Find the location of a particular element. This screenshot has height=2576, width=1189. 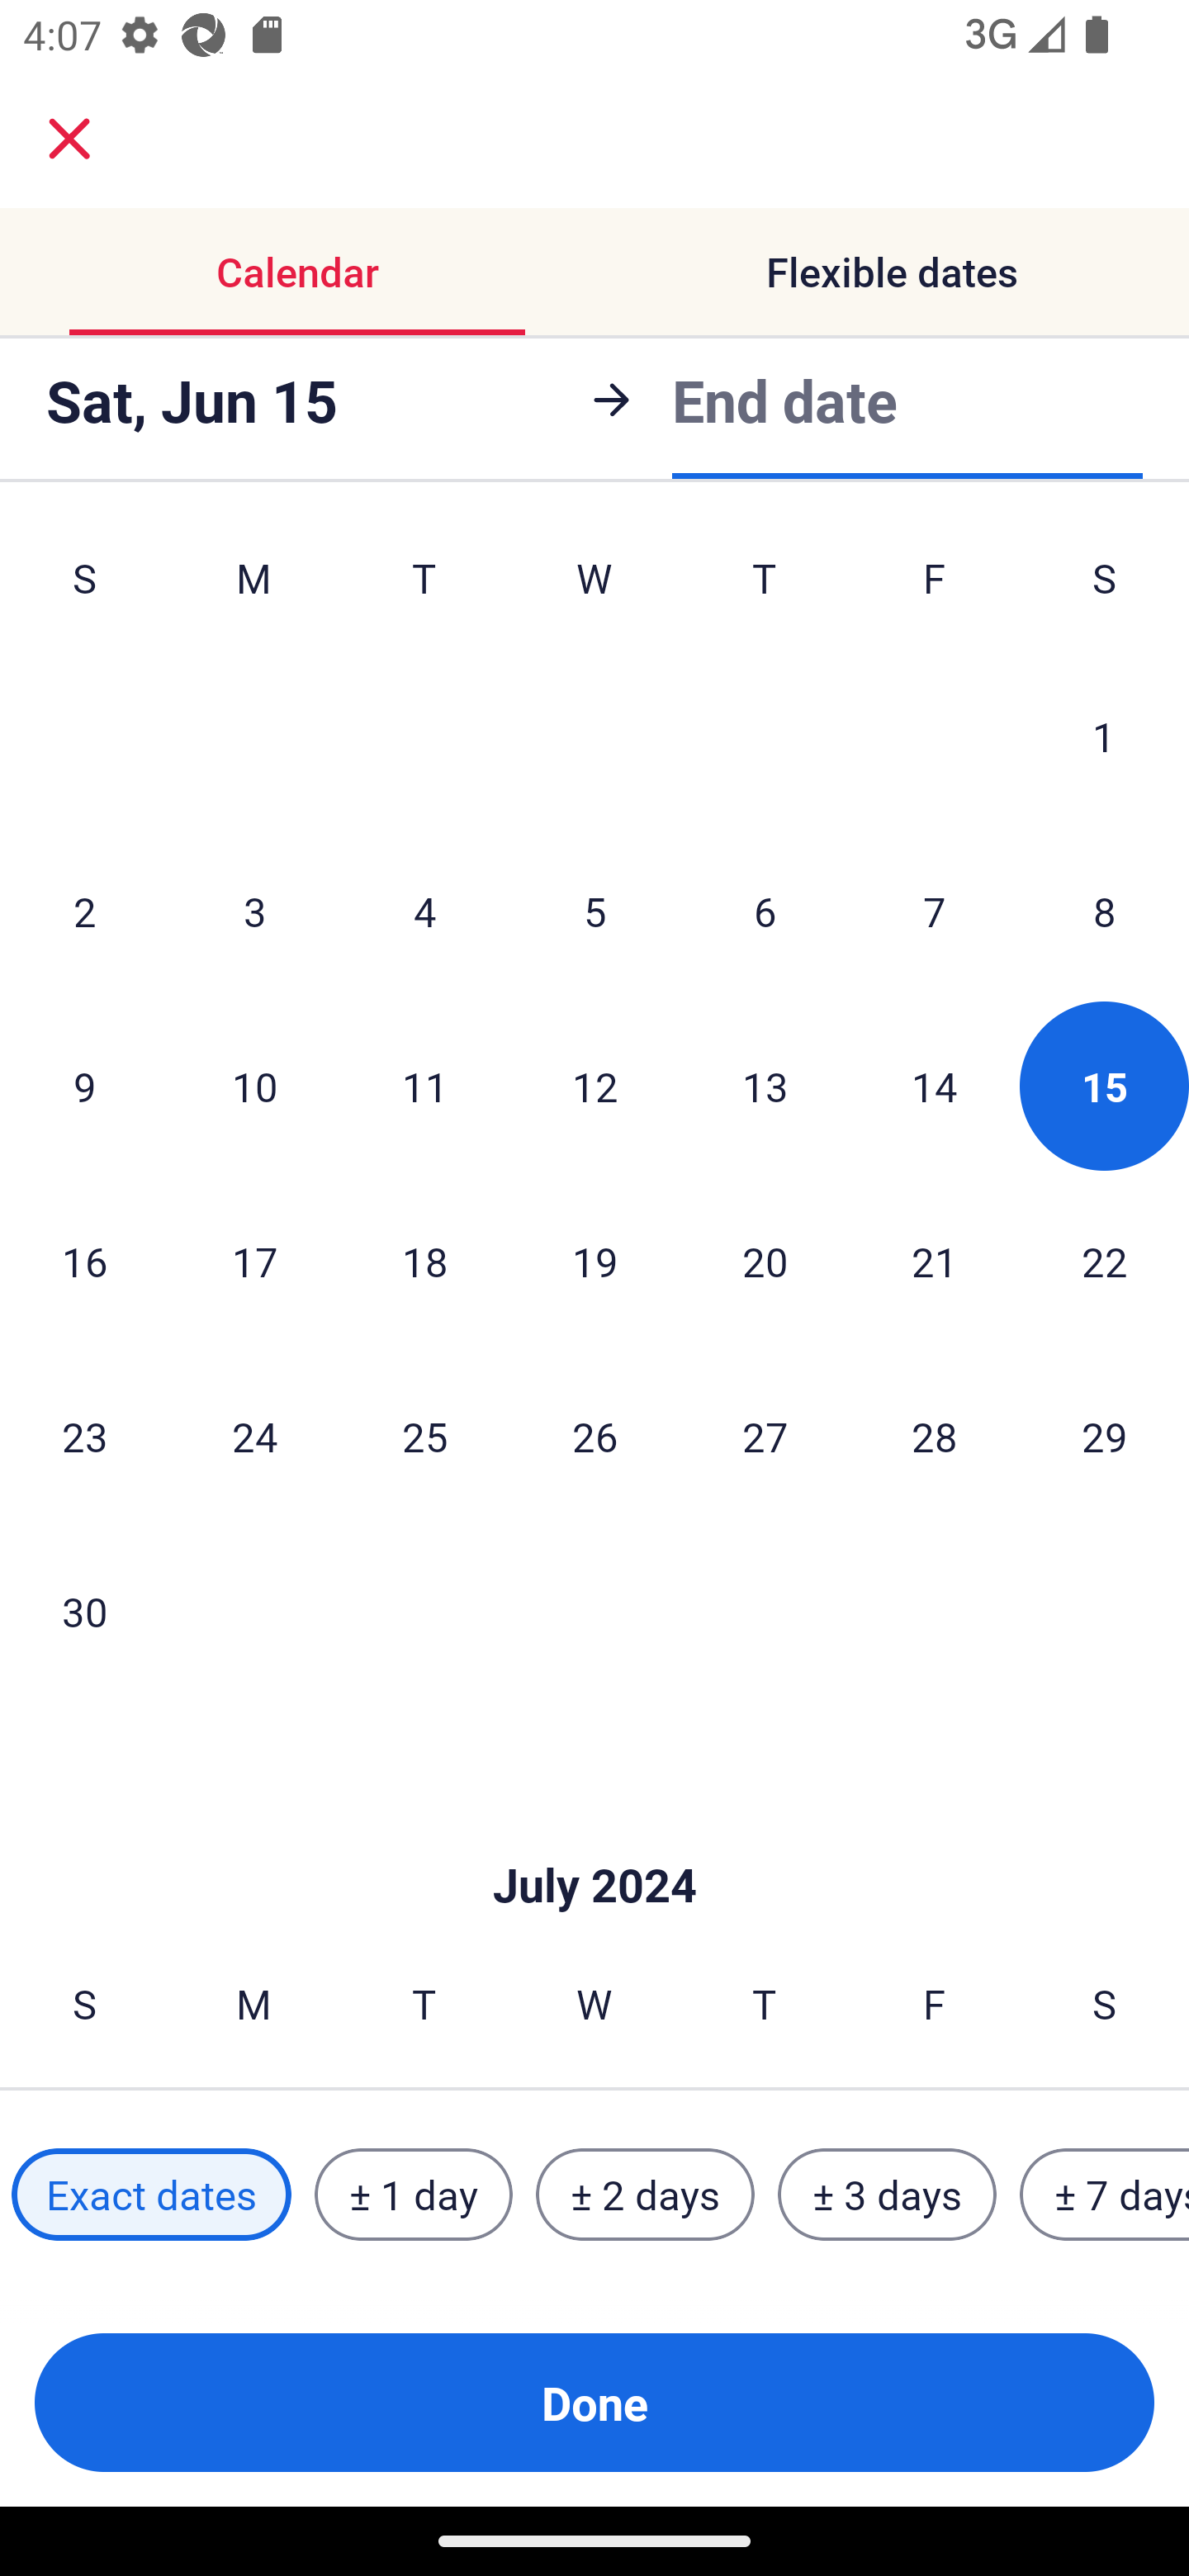

14 Friday, June 14, 2024 is located at coordinates (935, 1085).